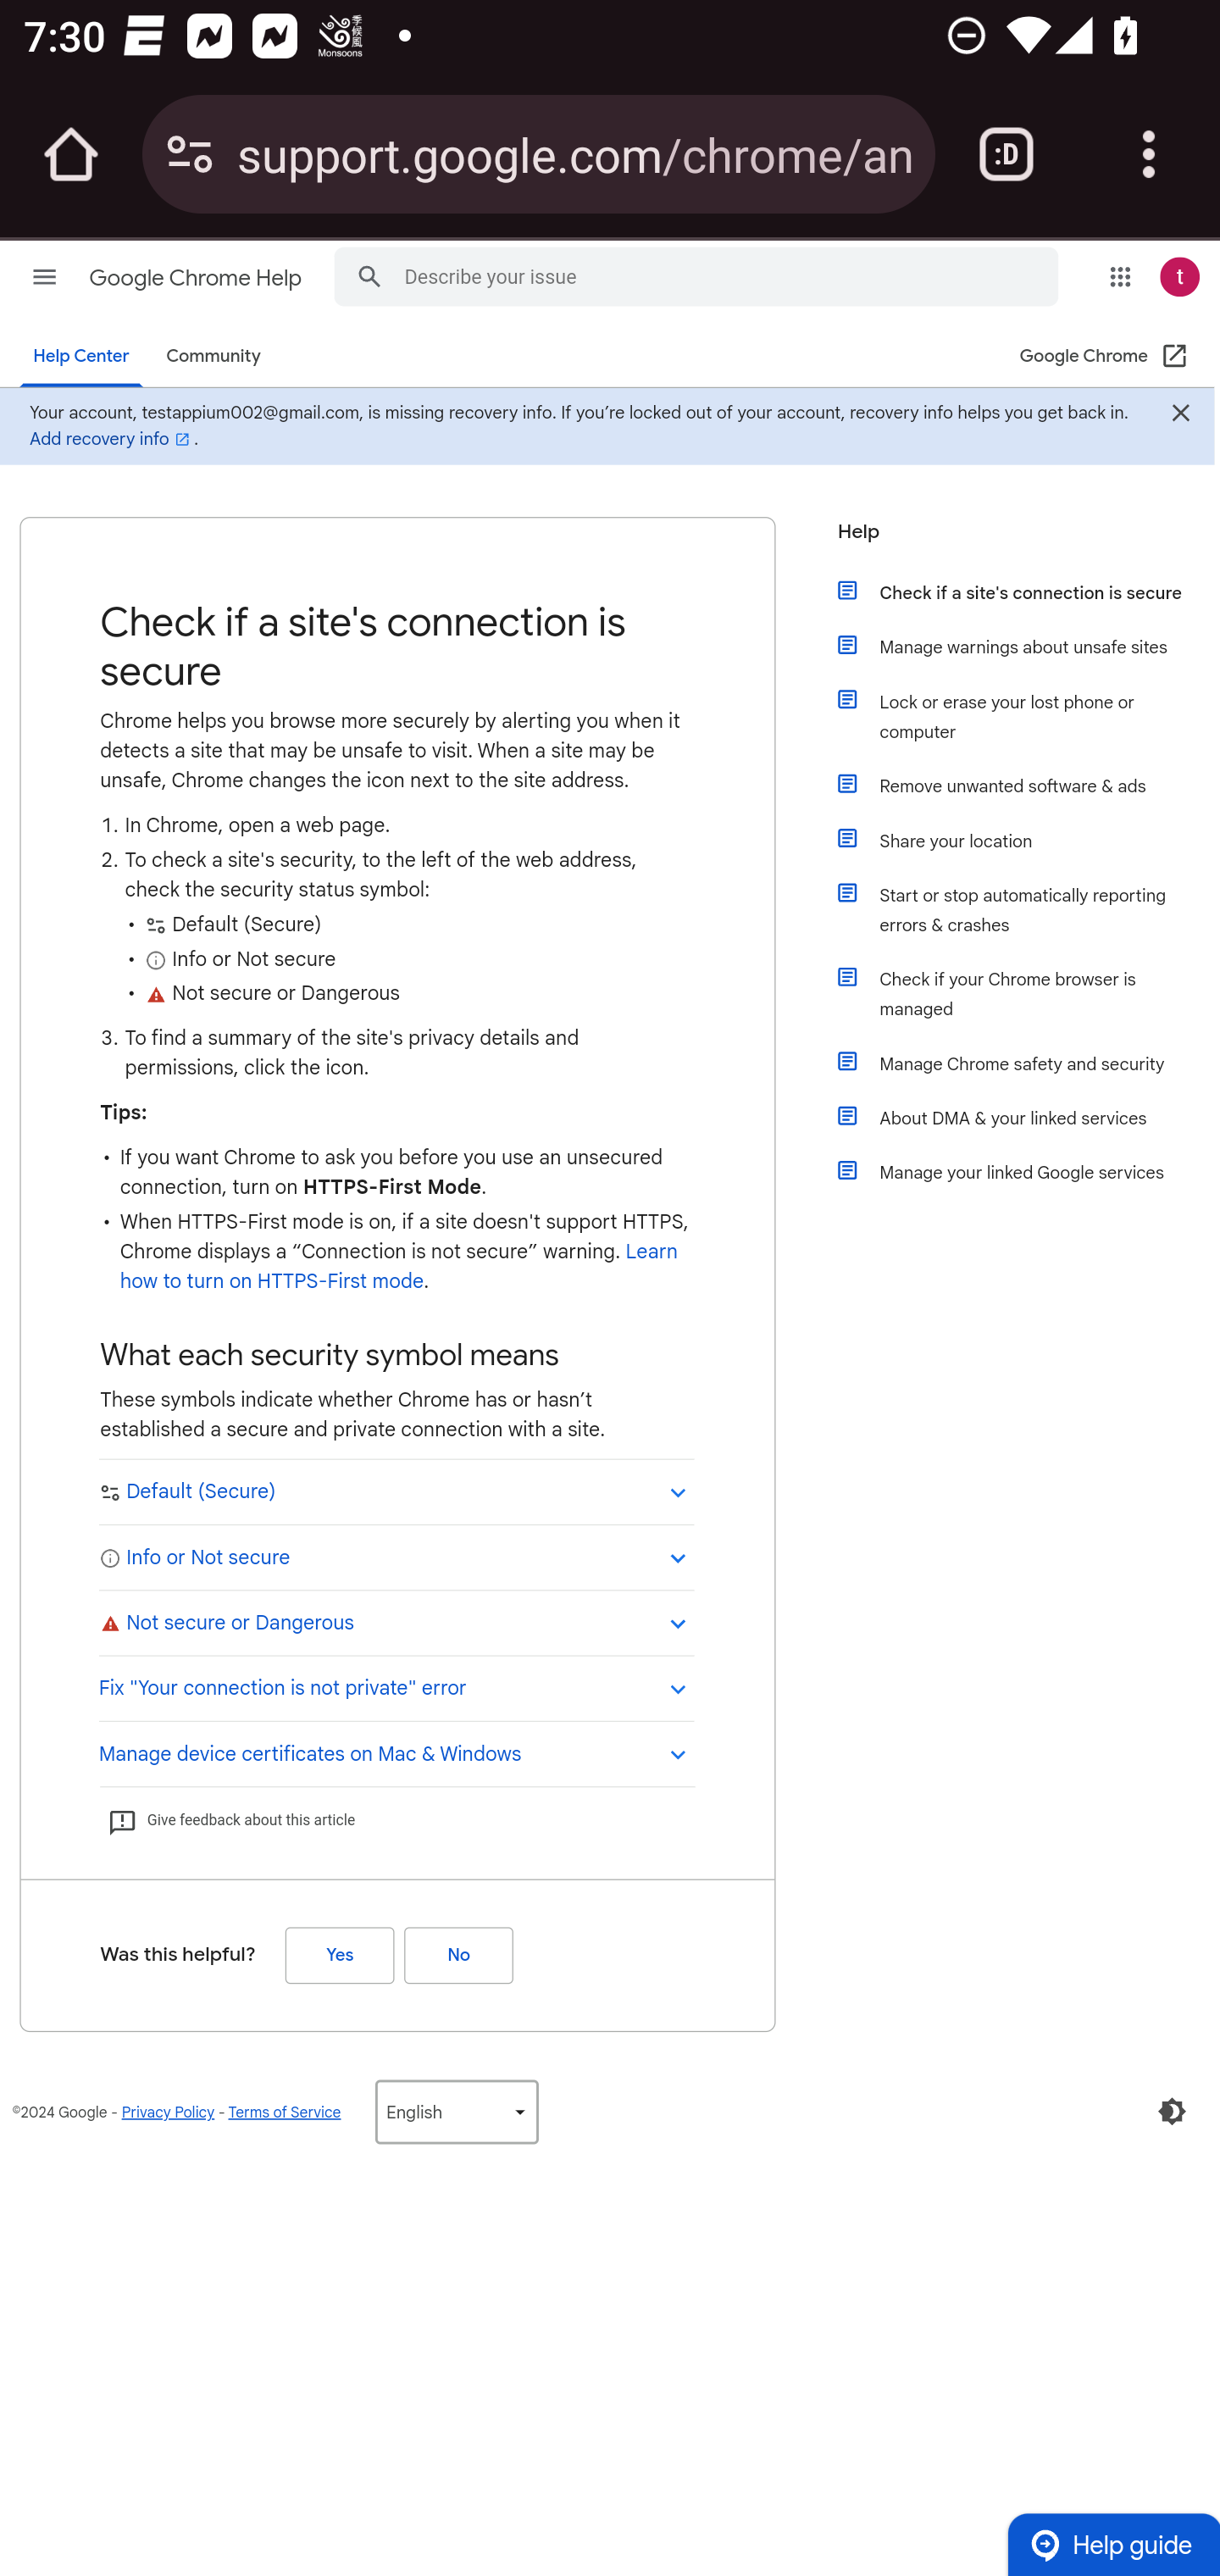 The width and height of the screenshot is (1220, 2576). Describe the element at coordinates (1029, 1117) in the screenshot. I see `About DMA & your linked services` at that location.